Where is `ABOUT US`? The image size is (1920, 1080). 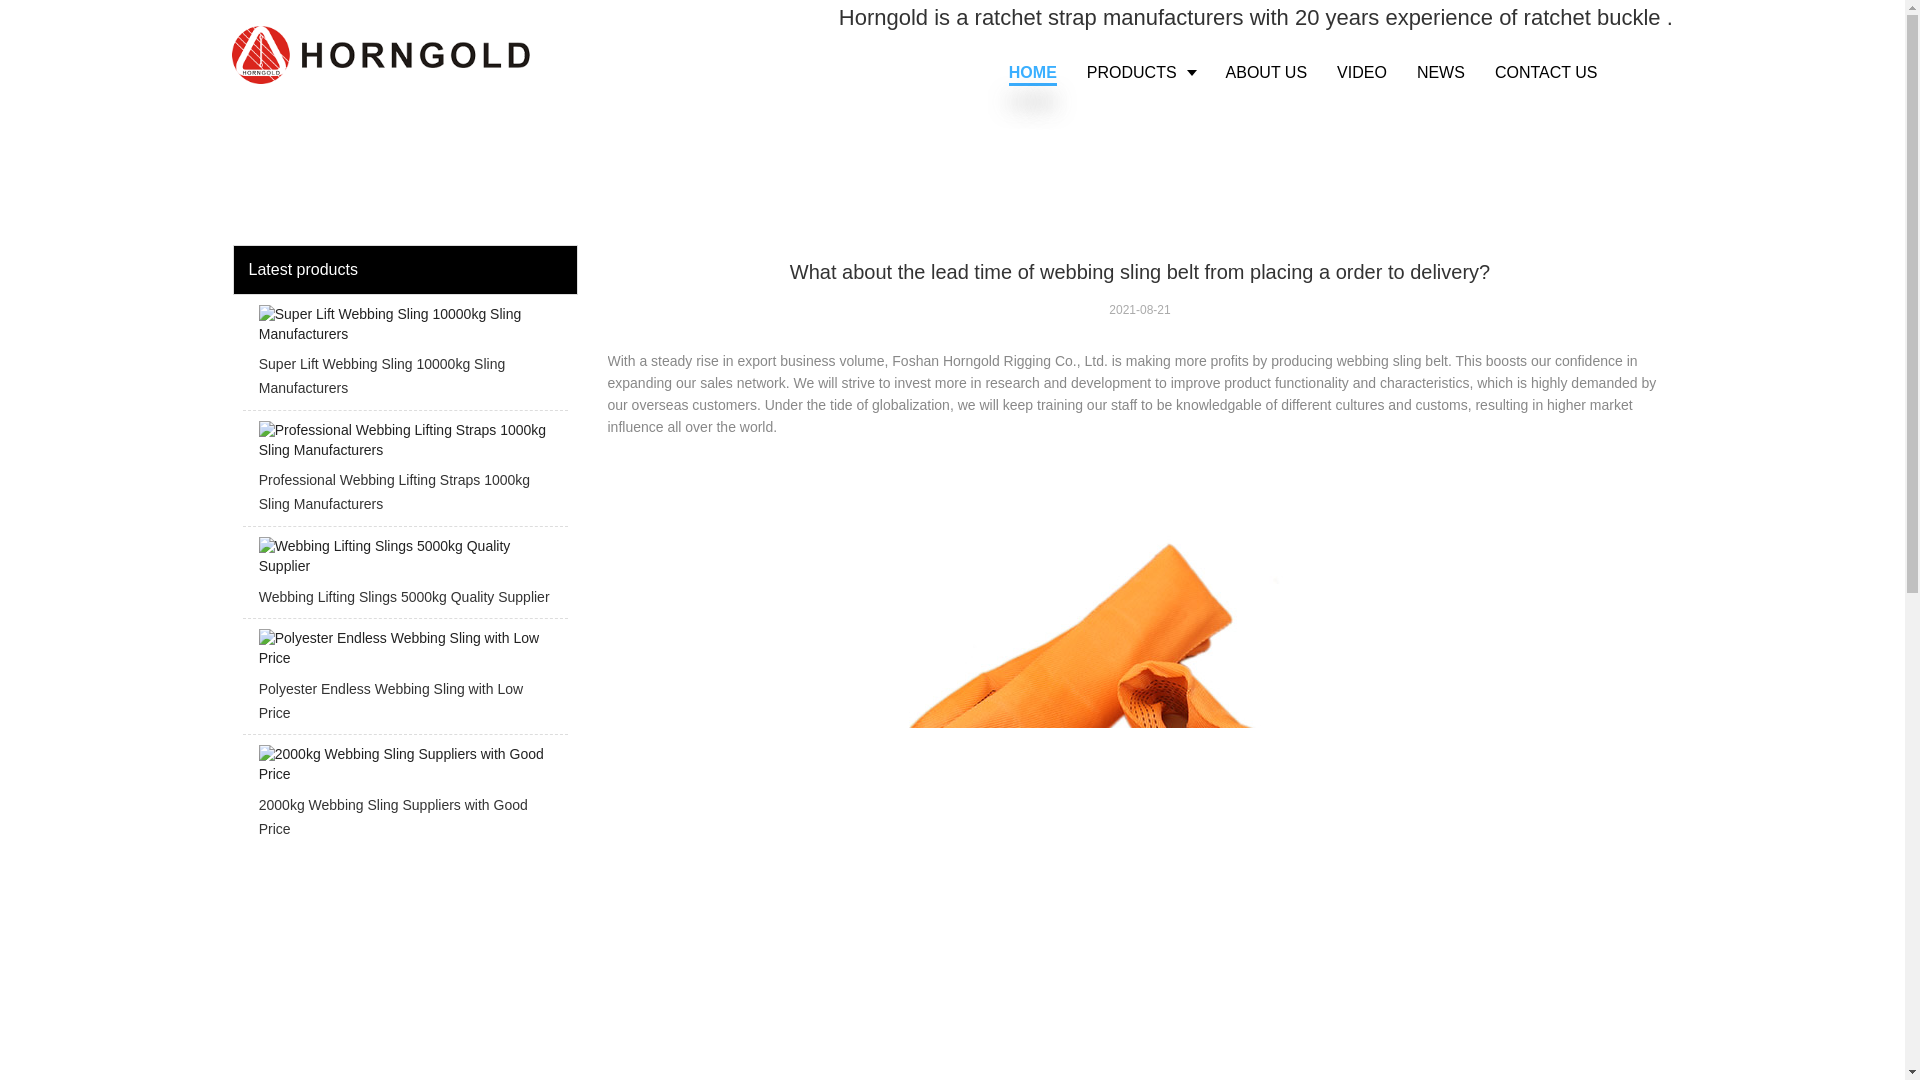 ABOUT US is located at coordinates (1266, 72).